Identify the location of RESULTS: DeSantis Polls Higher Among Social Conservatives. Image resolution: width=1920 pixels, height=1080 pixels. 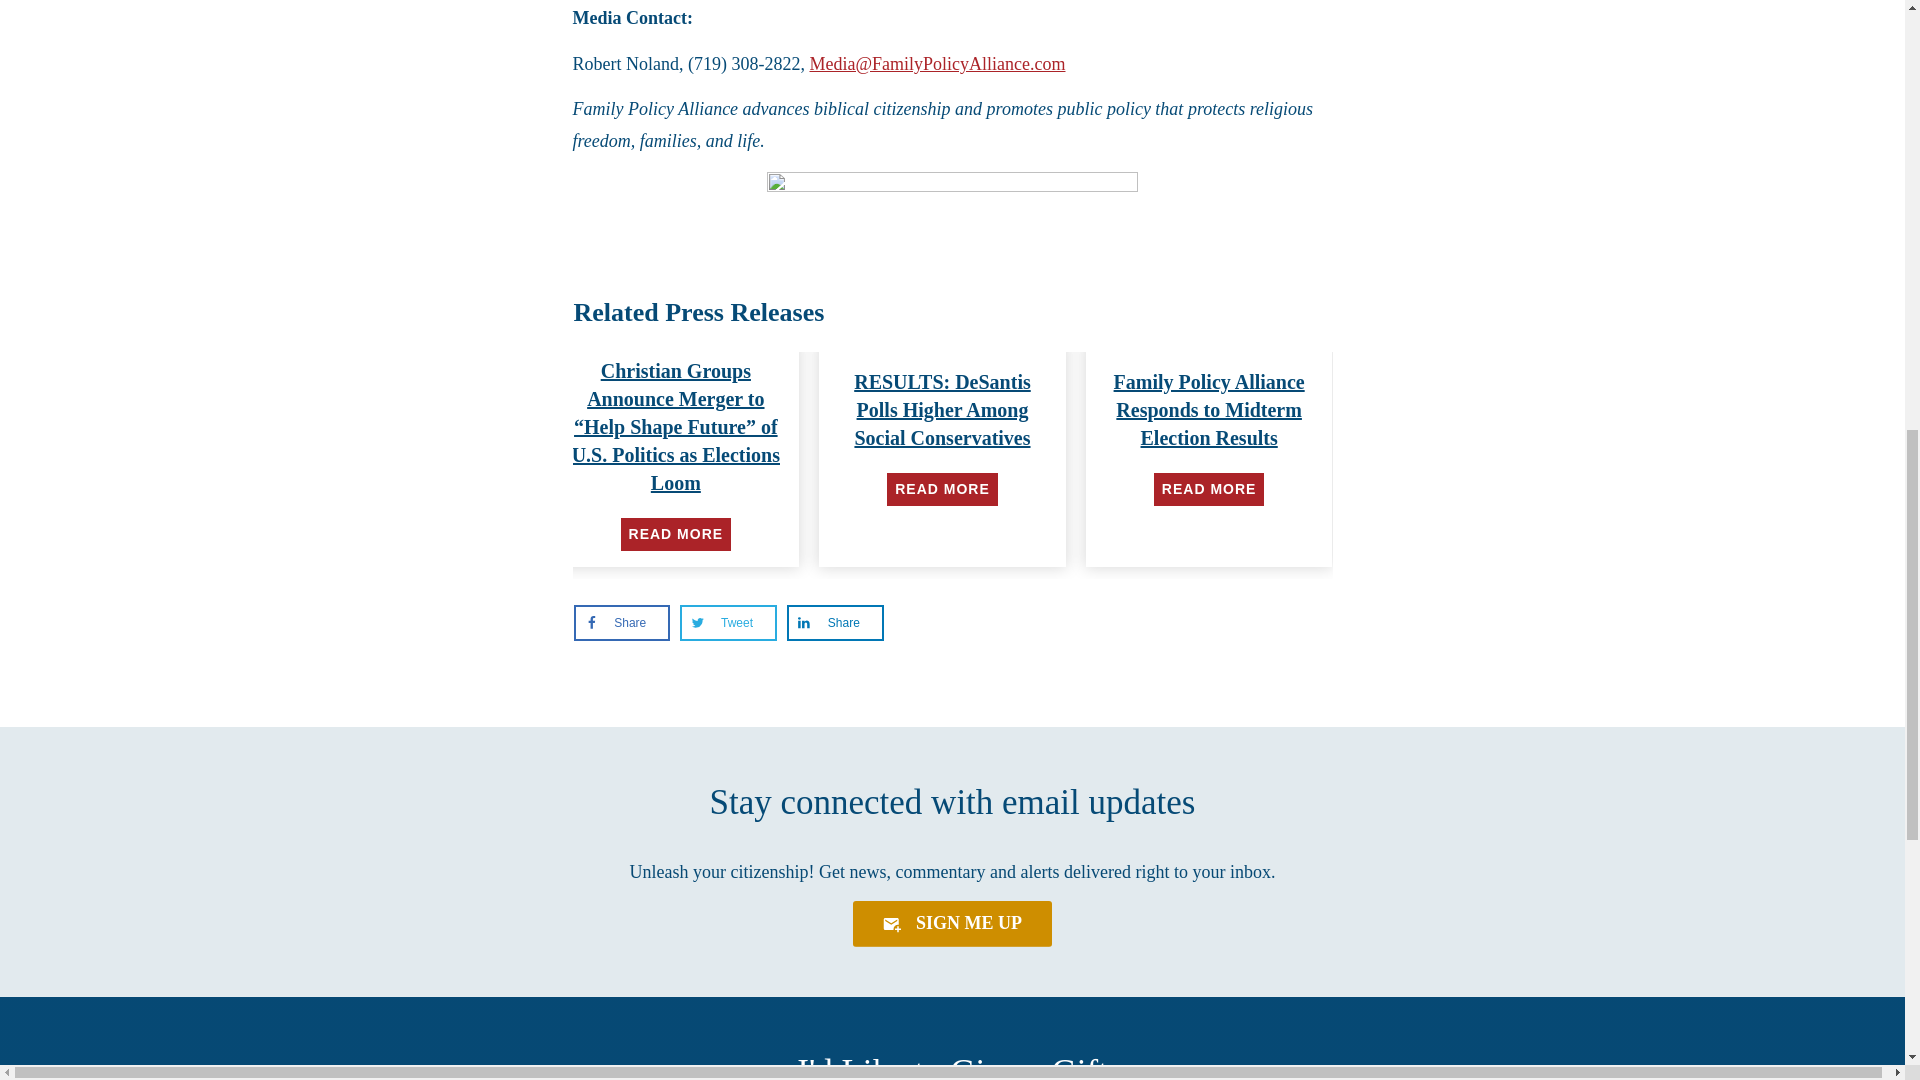
(942, 410).